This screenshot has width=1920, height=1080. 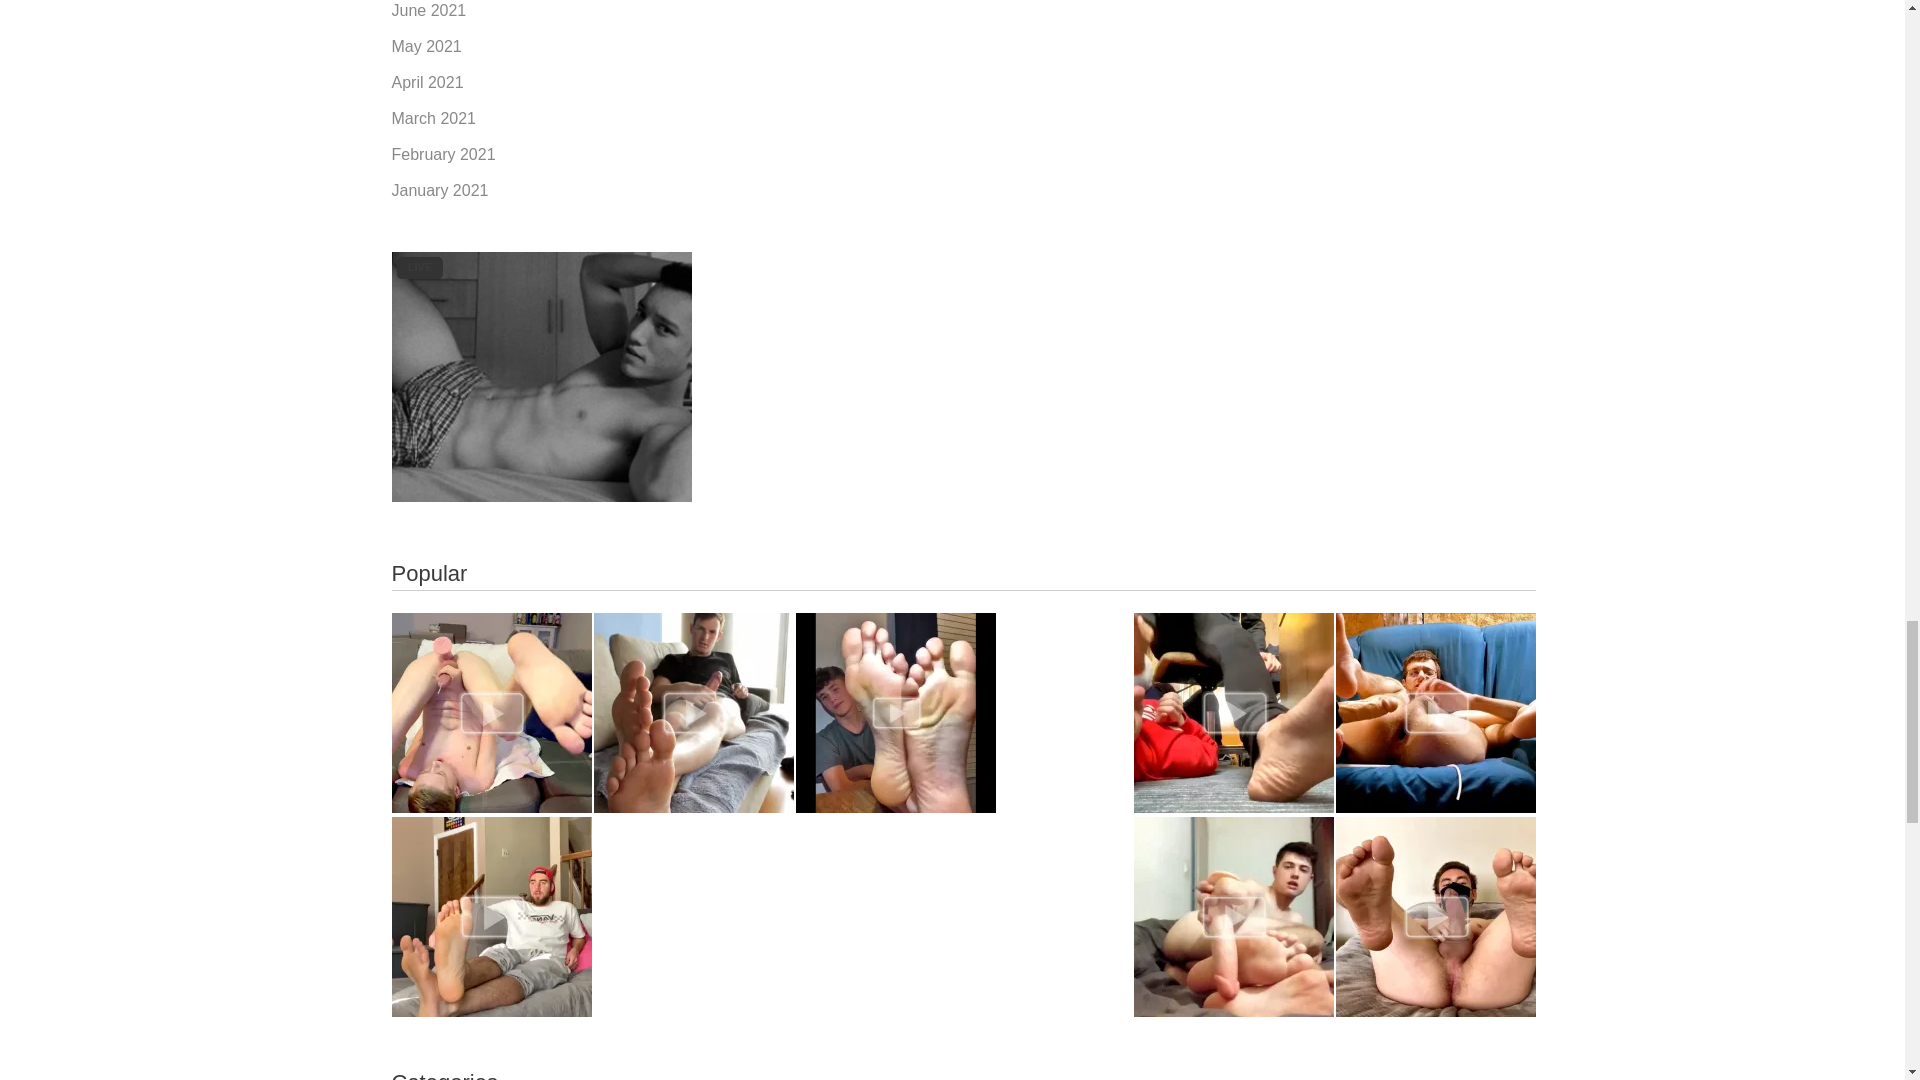 What do you see at coordinates (428, 82) in the screenshot?
I see `April 2021` at bounding box center [428, 82].